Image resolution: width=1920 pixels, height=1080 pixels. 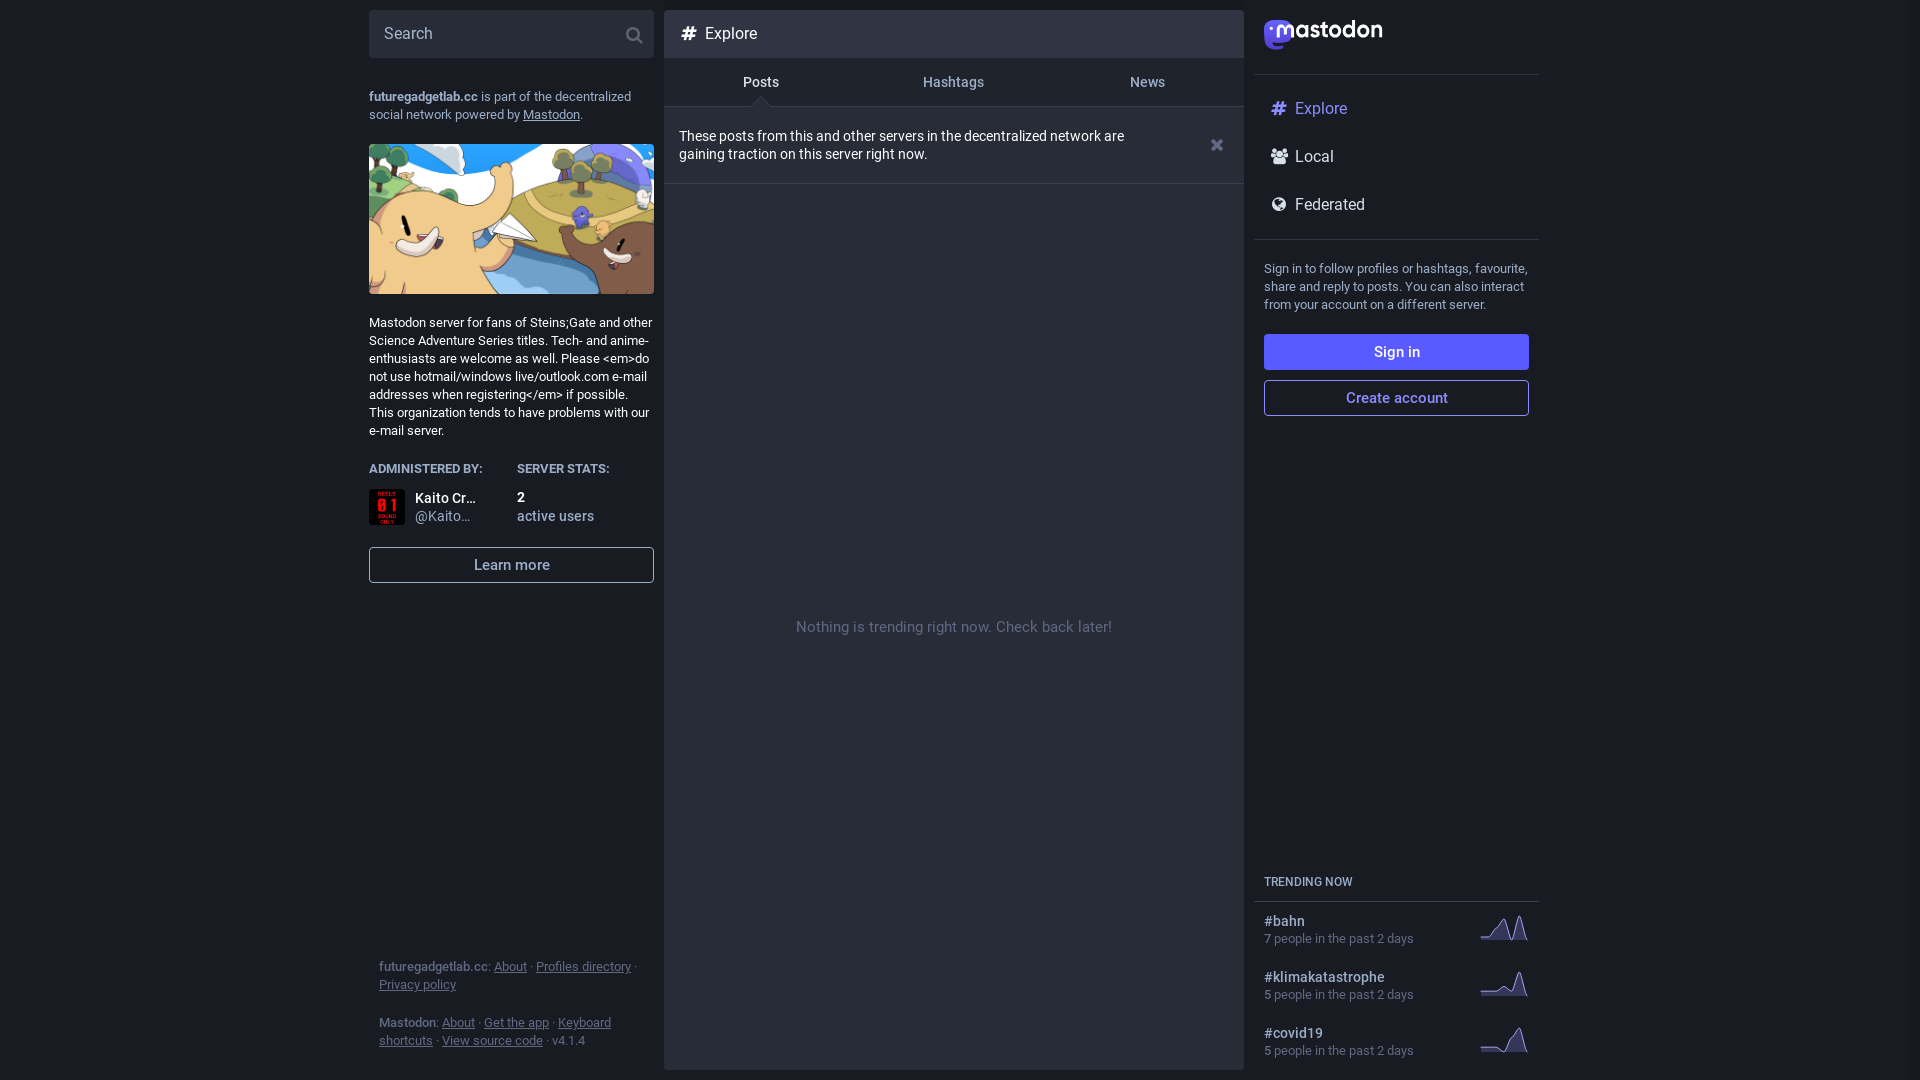 What do you see at coordinates (1396, 398) in the screenshot?
I see `Create account` at bounding box center [1396, 398].